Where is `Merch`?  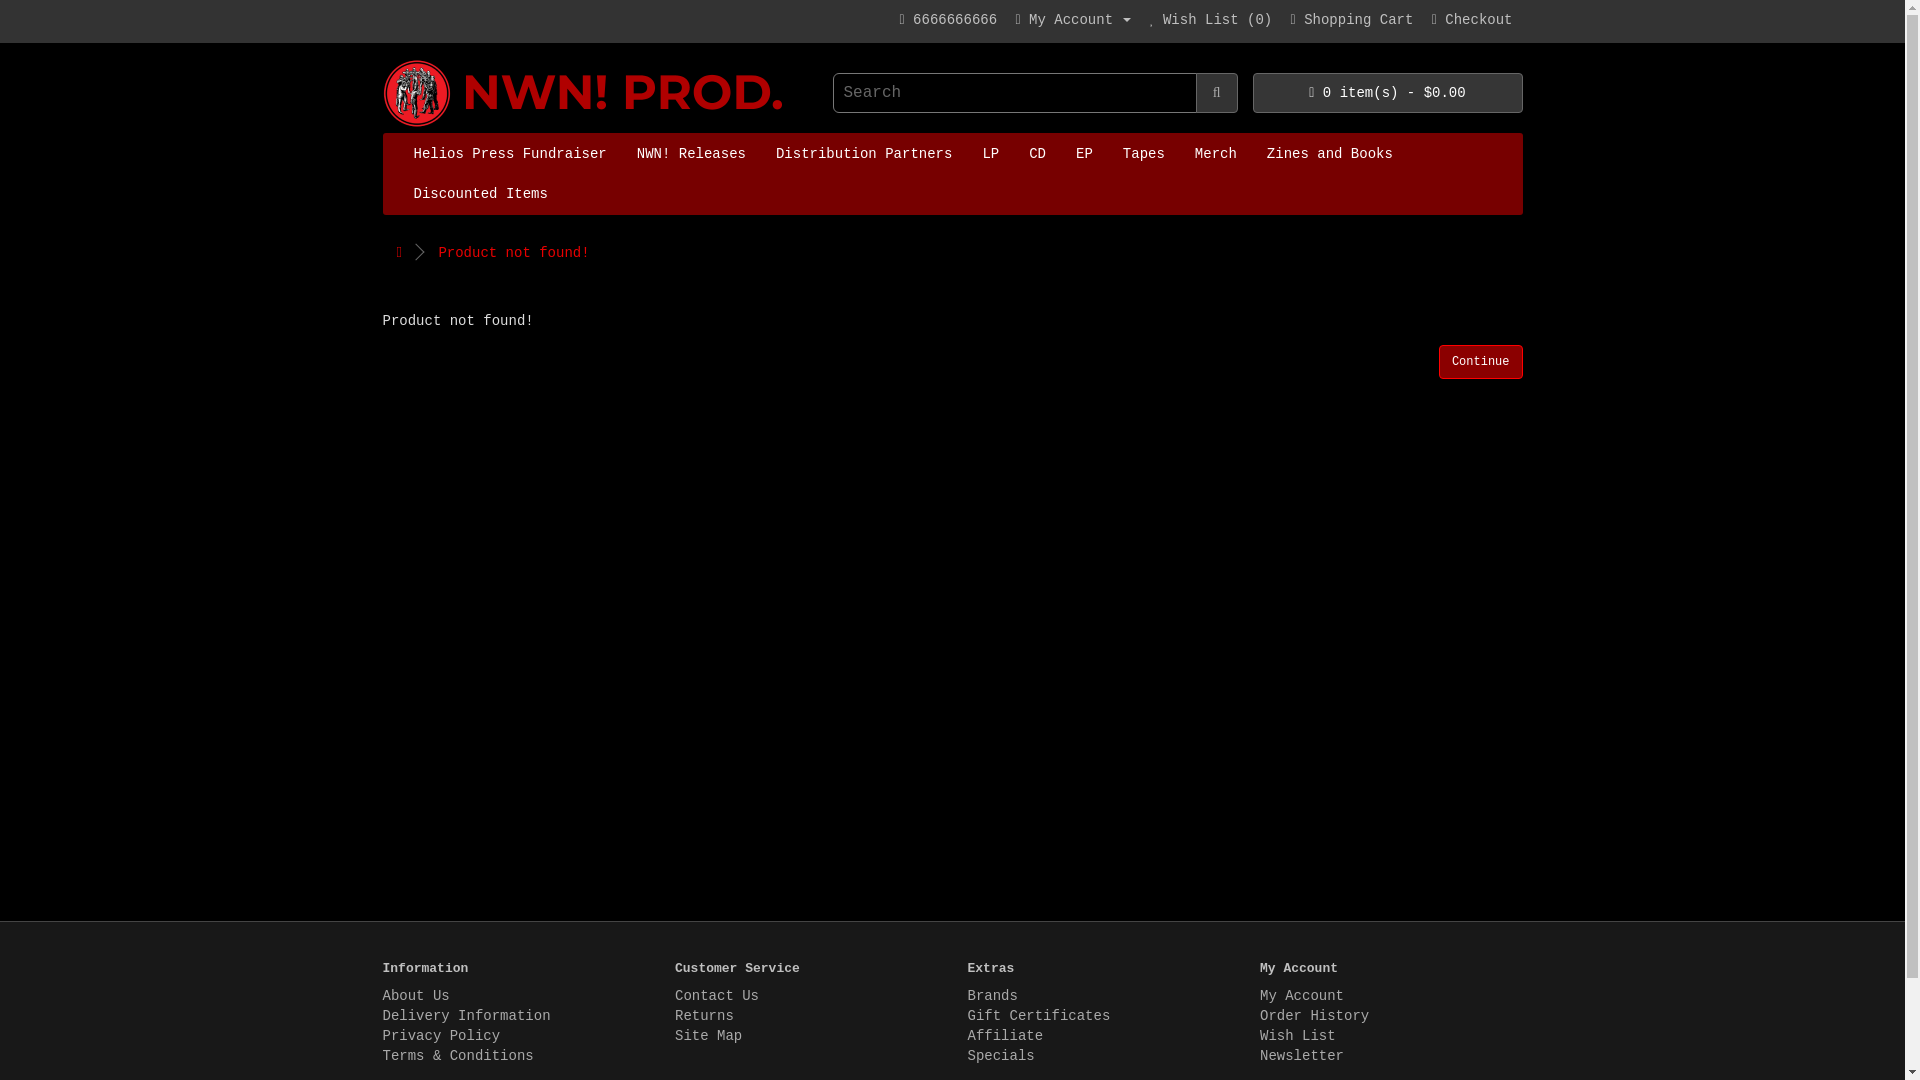
Merch is located at coordinates (1216, 153).